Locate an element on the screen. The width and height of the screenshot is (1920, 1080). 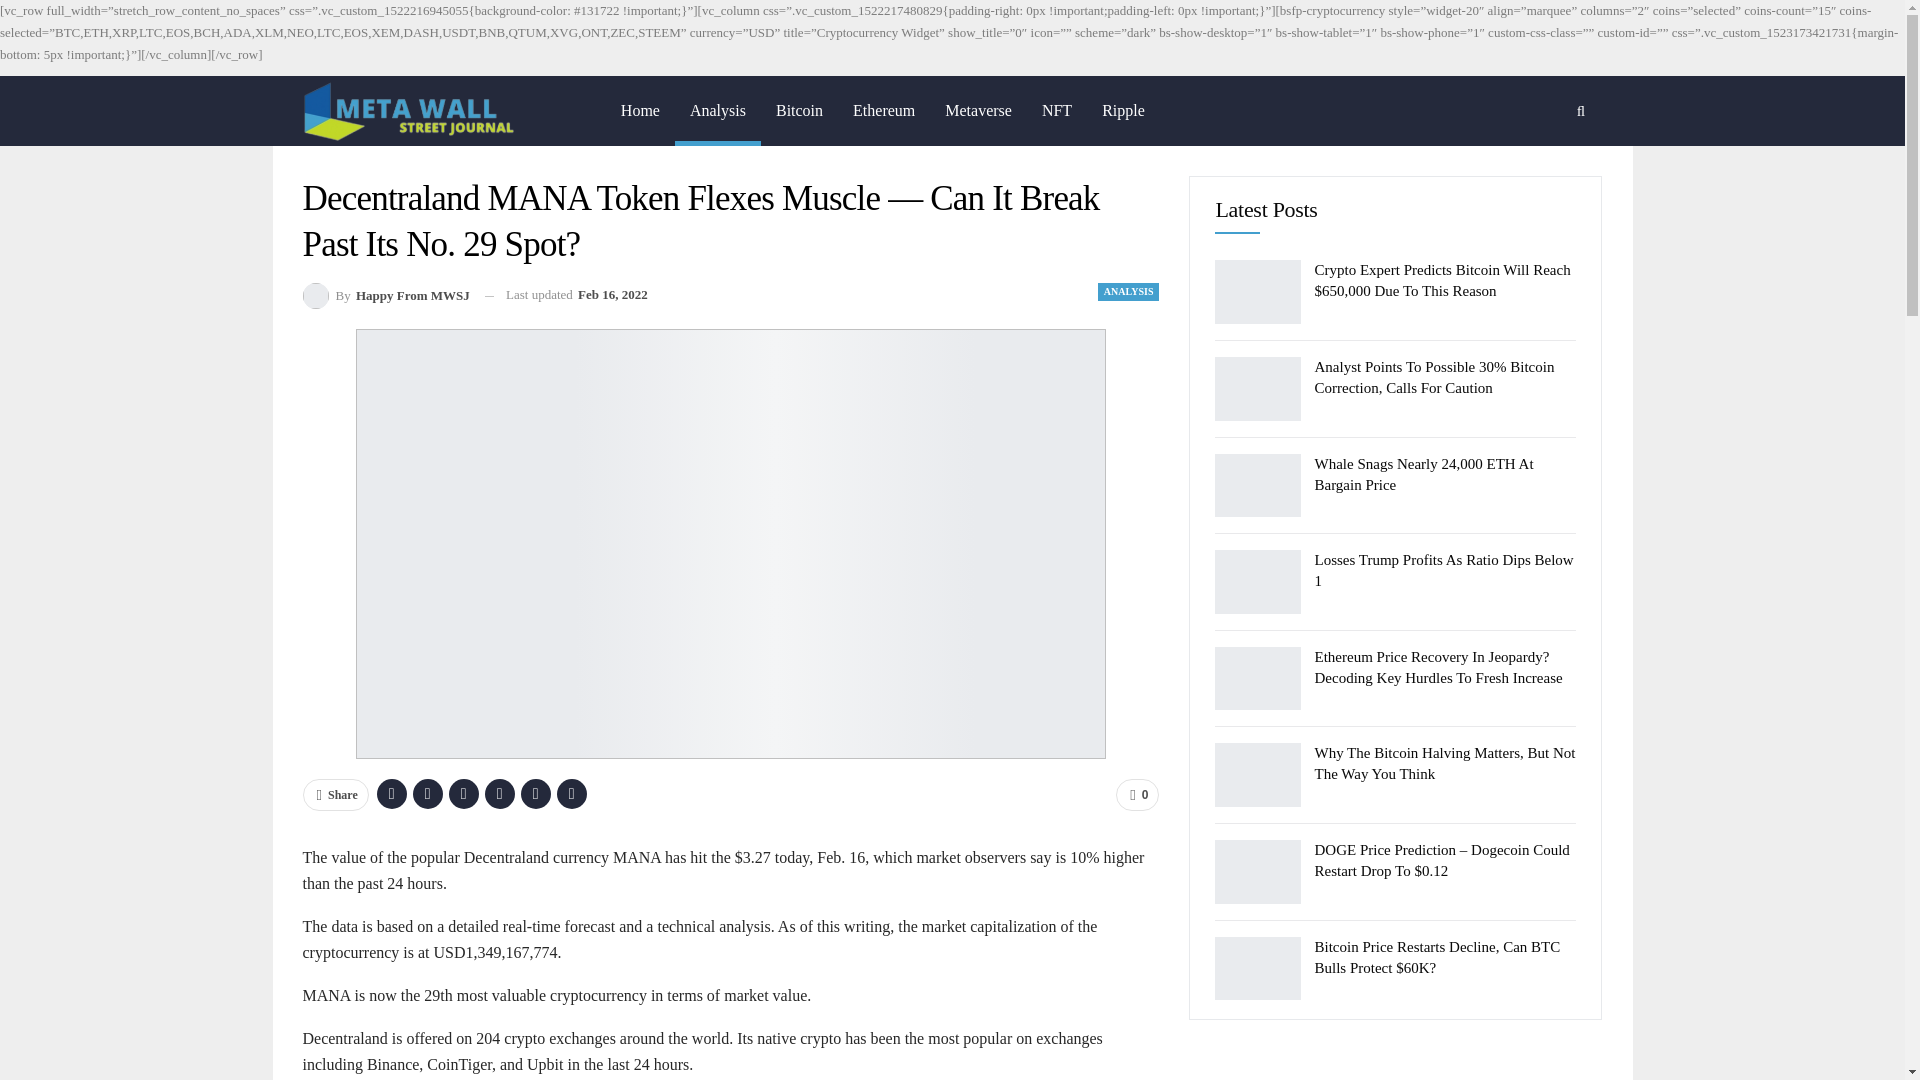
Home is located at coordinates (640, 110).